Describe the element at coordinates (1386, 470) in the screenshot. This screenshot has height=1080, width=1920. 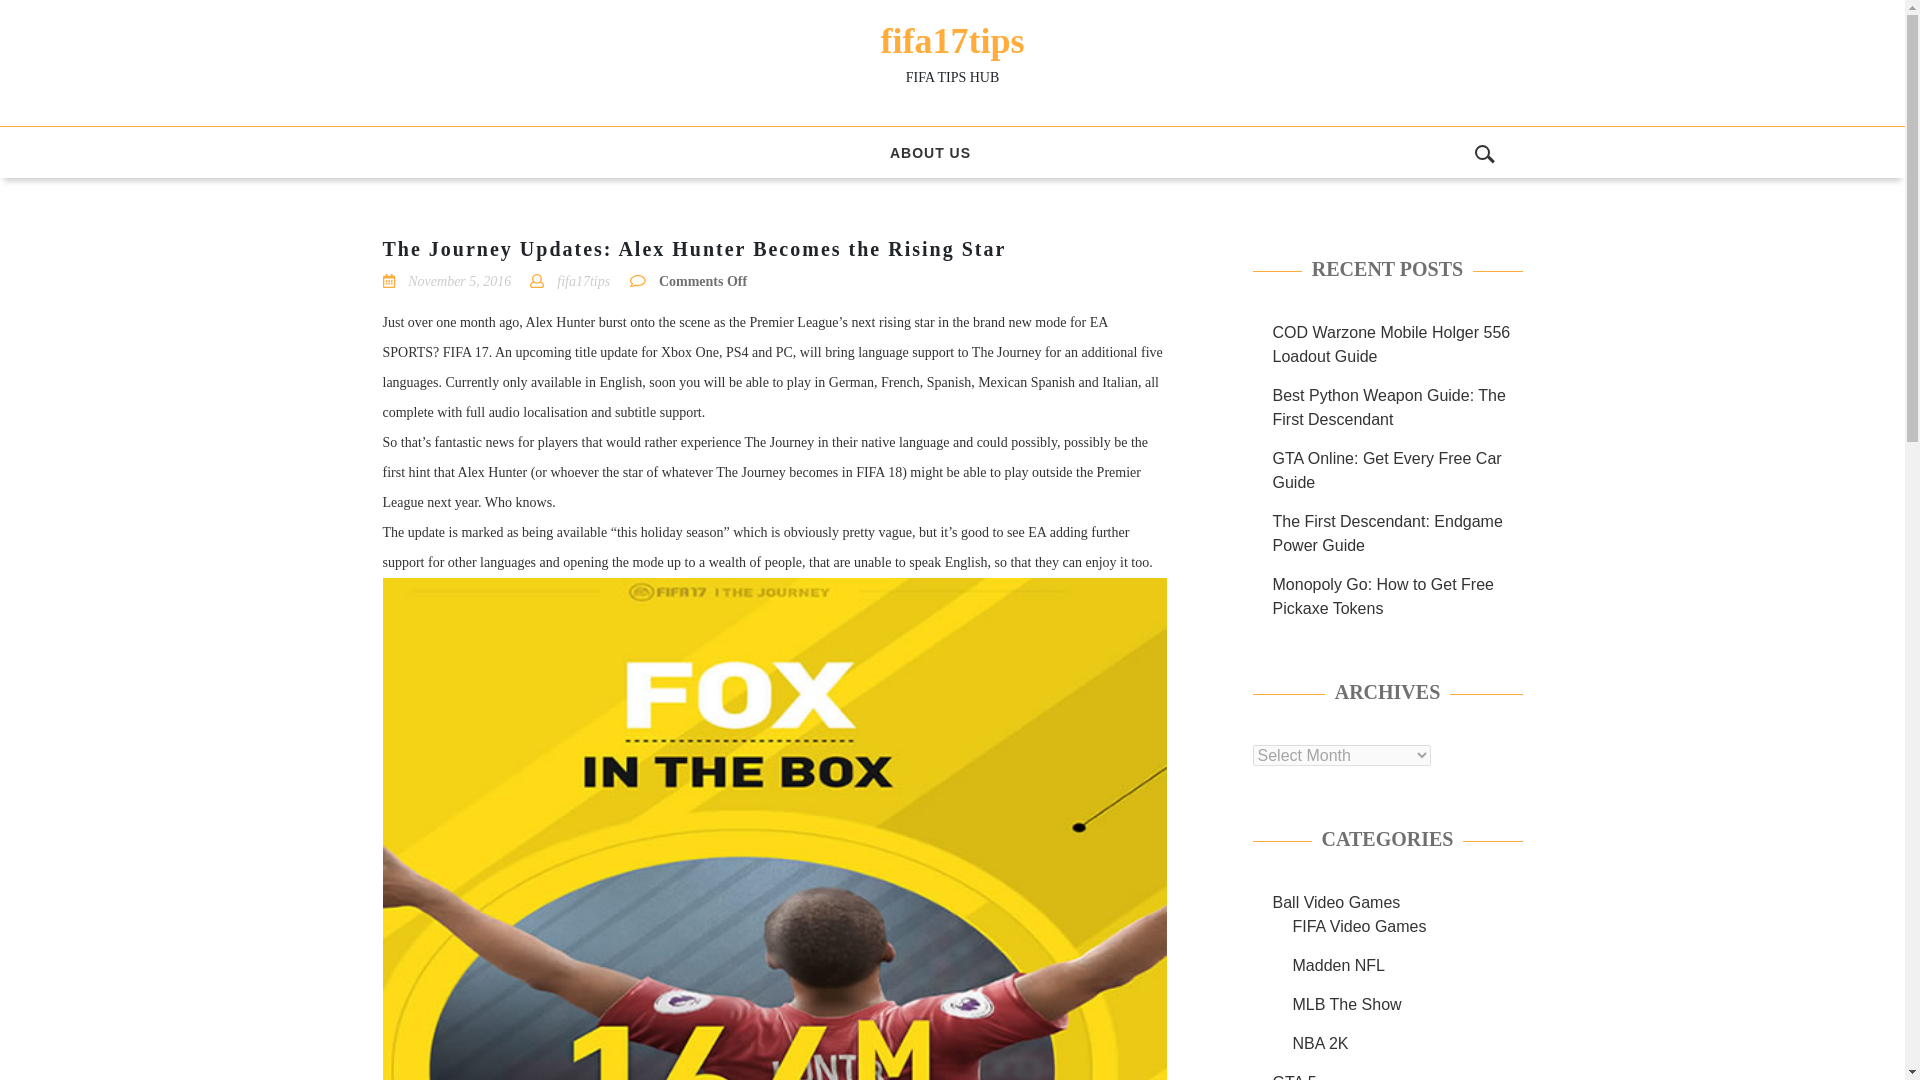
I see `GTA Online: Get Every Free Car Guide` at that location.